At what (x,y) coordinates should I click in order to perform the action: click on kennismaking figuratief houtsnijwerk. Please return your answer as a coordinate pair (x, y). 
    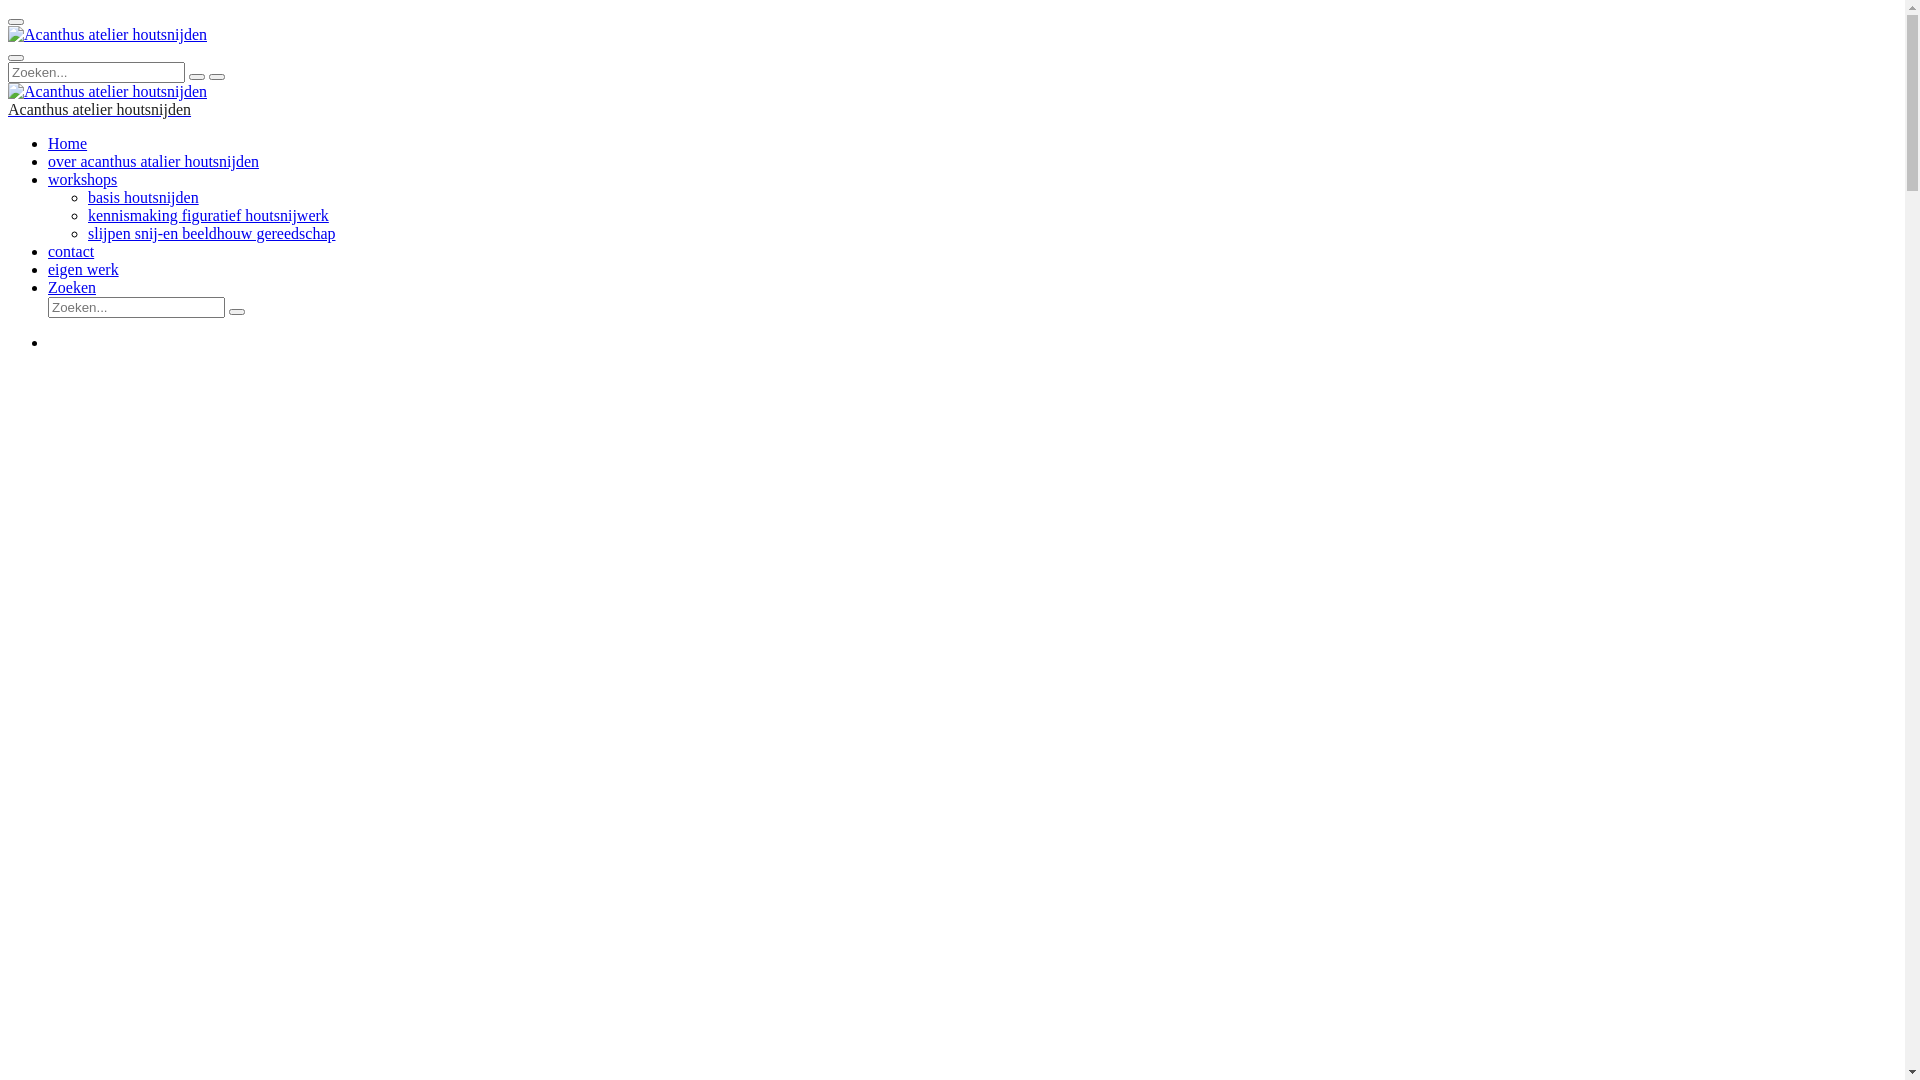
    Looking at the image, I should click on (208, 216).